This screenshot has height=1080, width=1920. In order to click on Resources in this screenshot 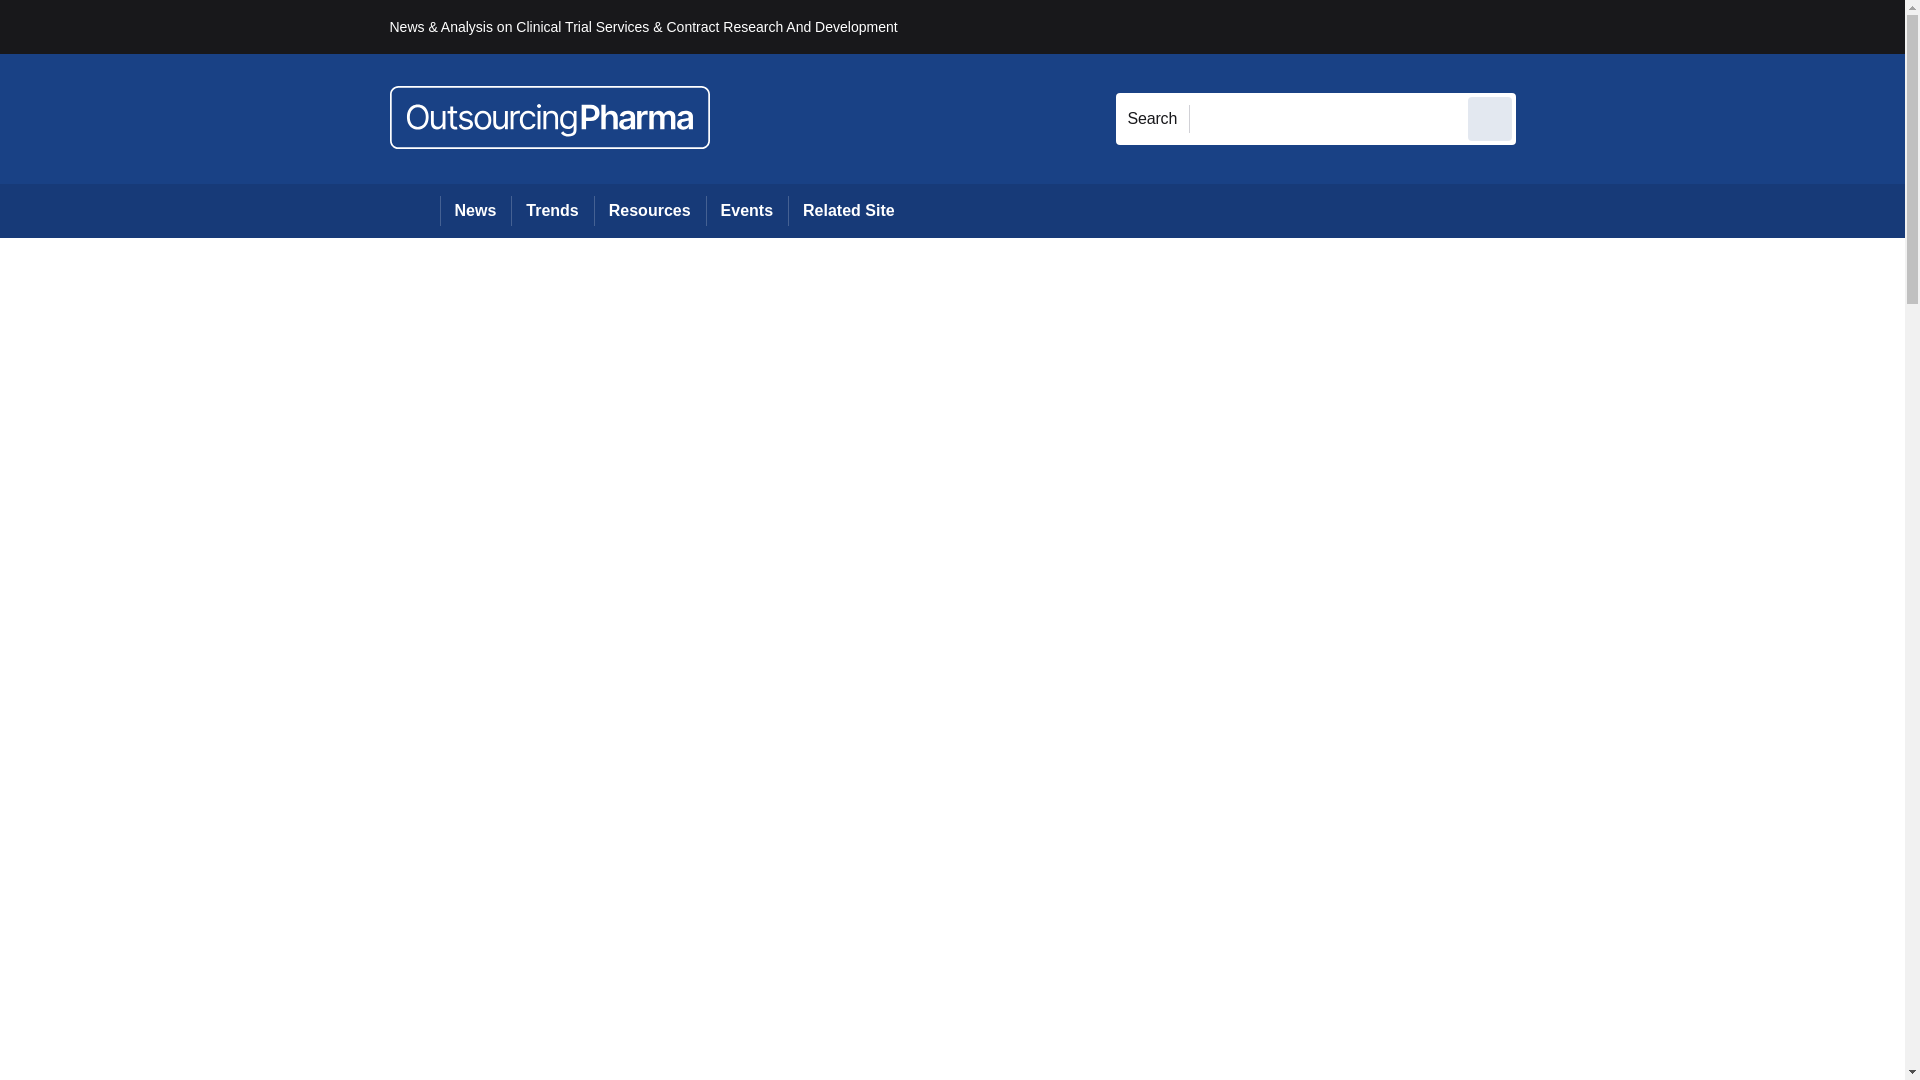, I will do `click(650, 210)`.